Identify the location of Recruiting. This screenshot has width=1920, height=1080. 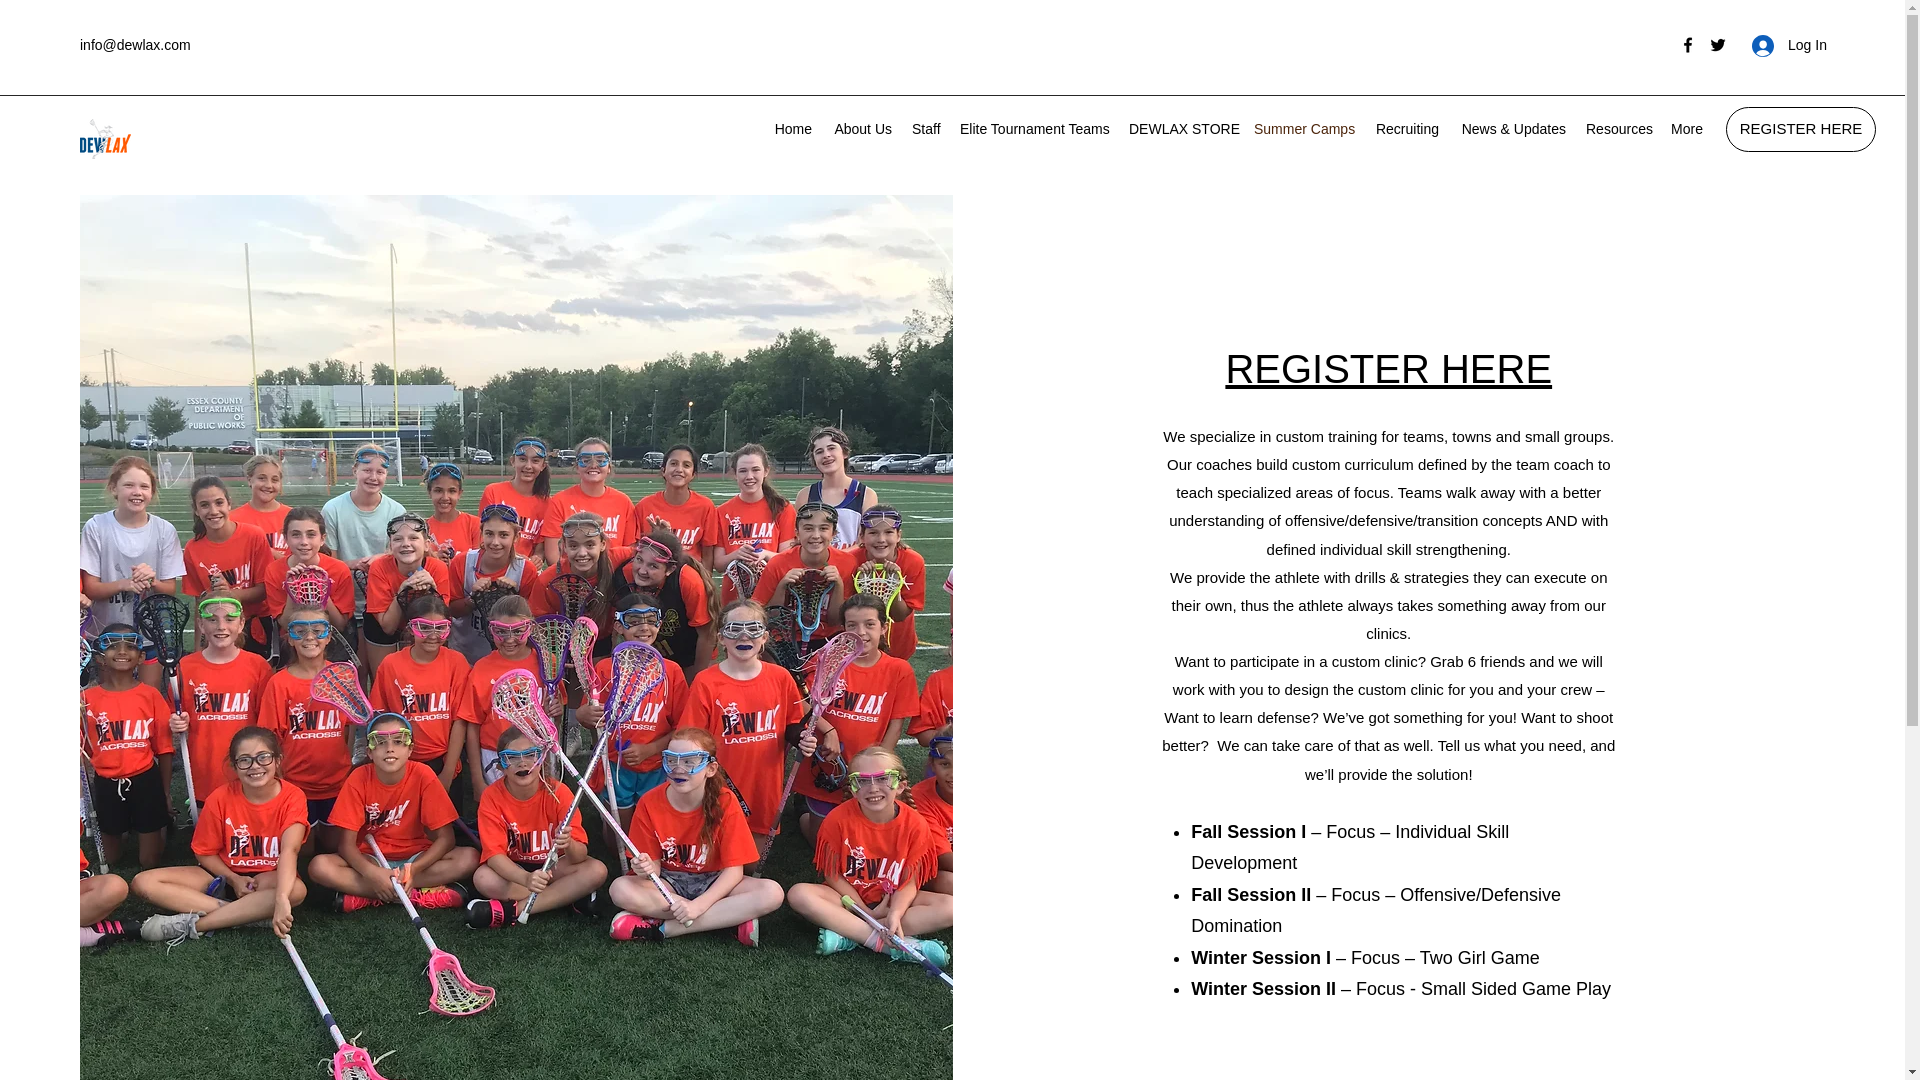
(1407, 128).